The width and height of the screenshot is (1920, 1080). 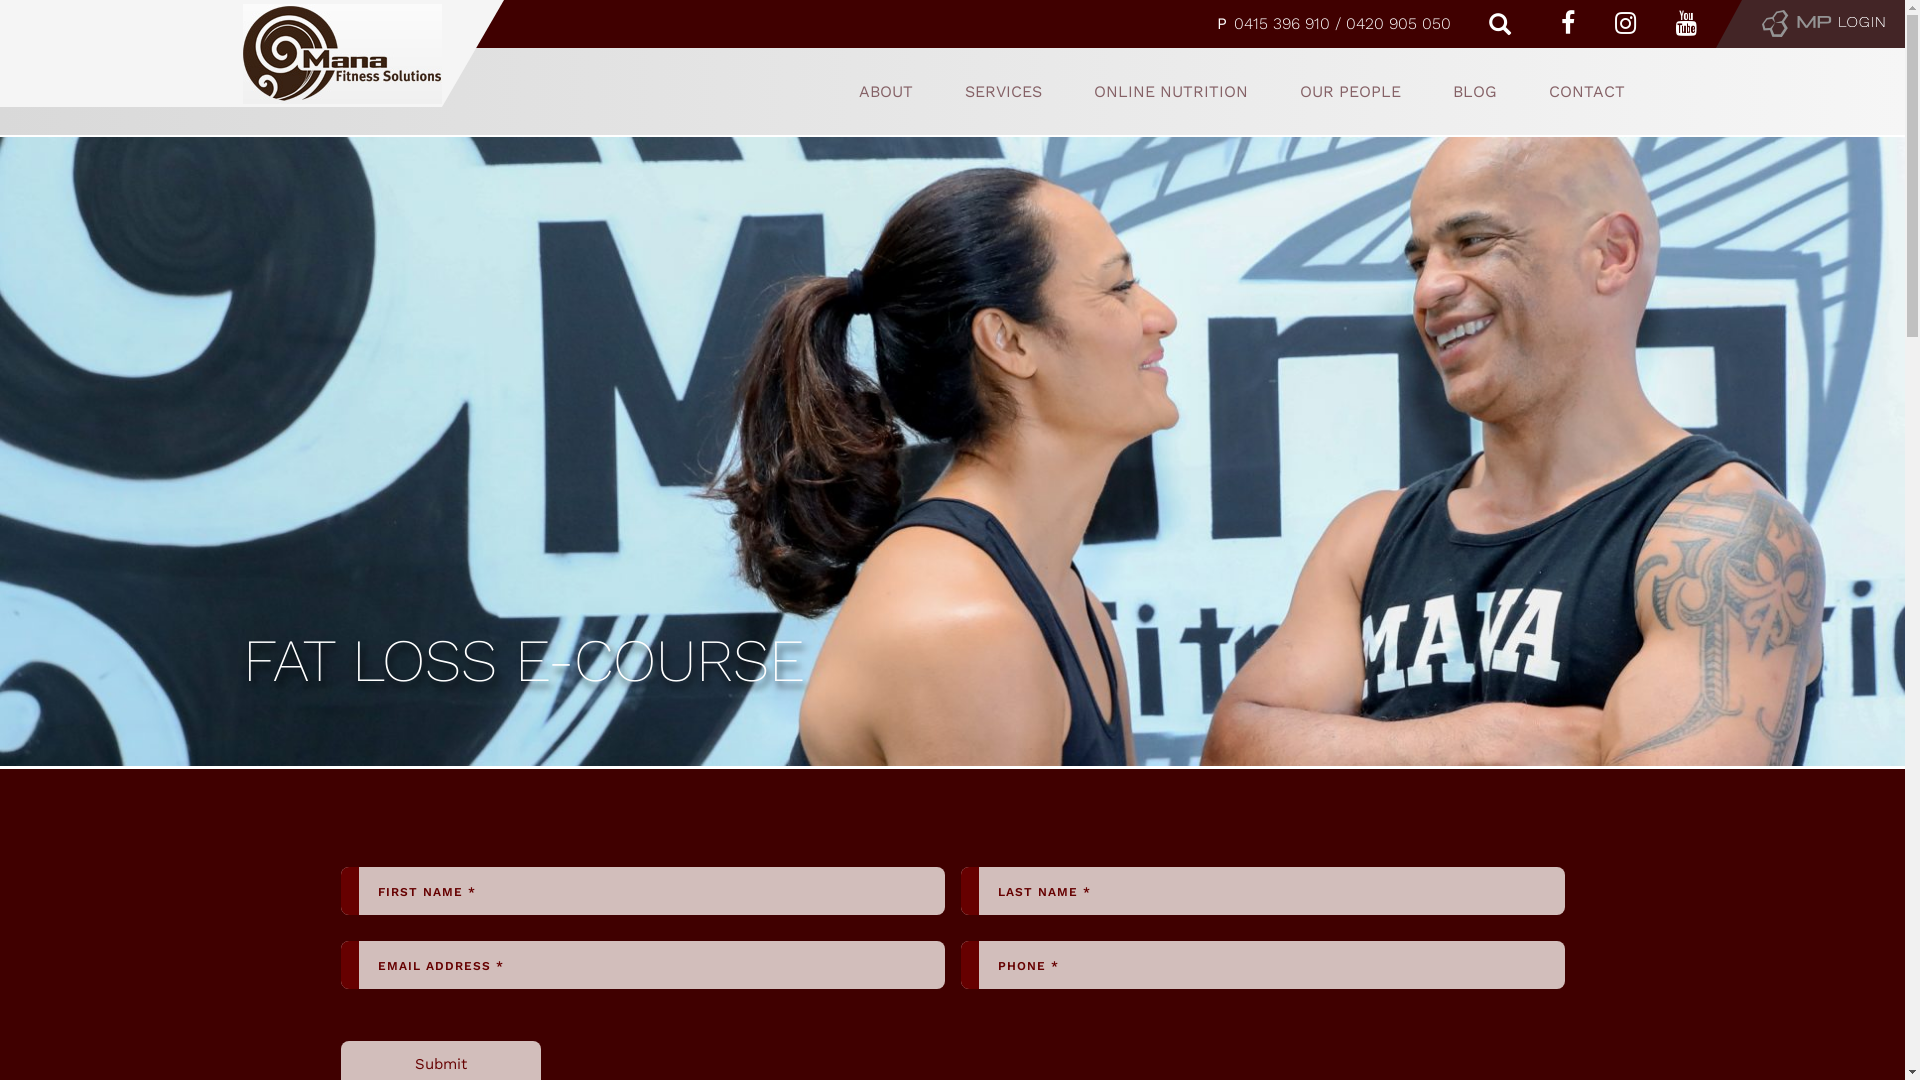 I want to click on SERVICES, so click(x=1002, y=92).